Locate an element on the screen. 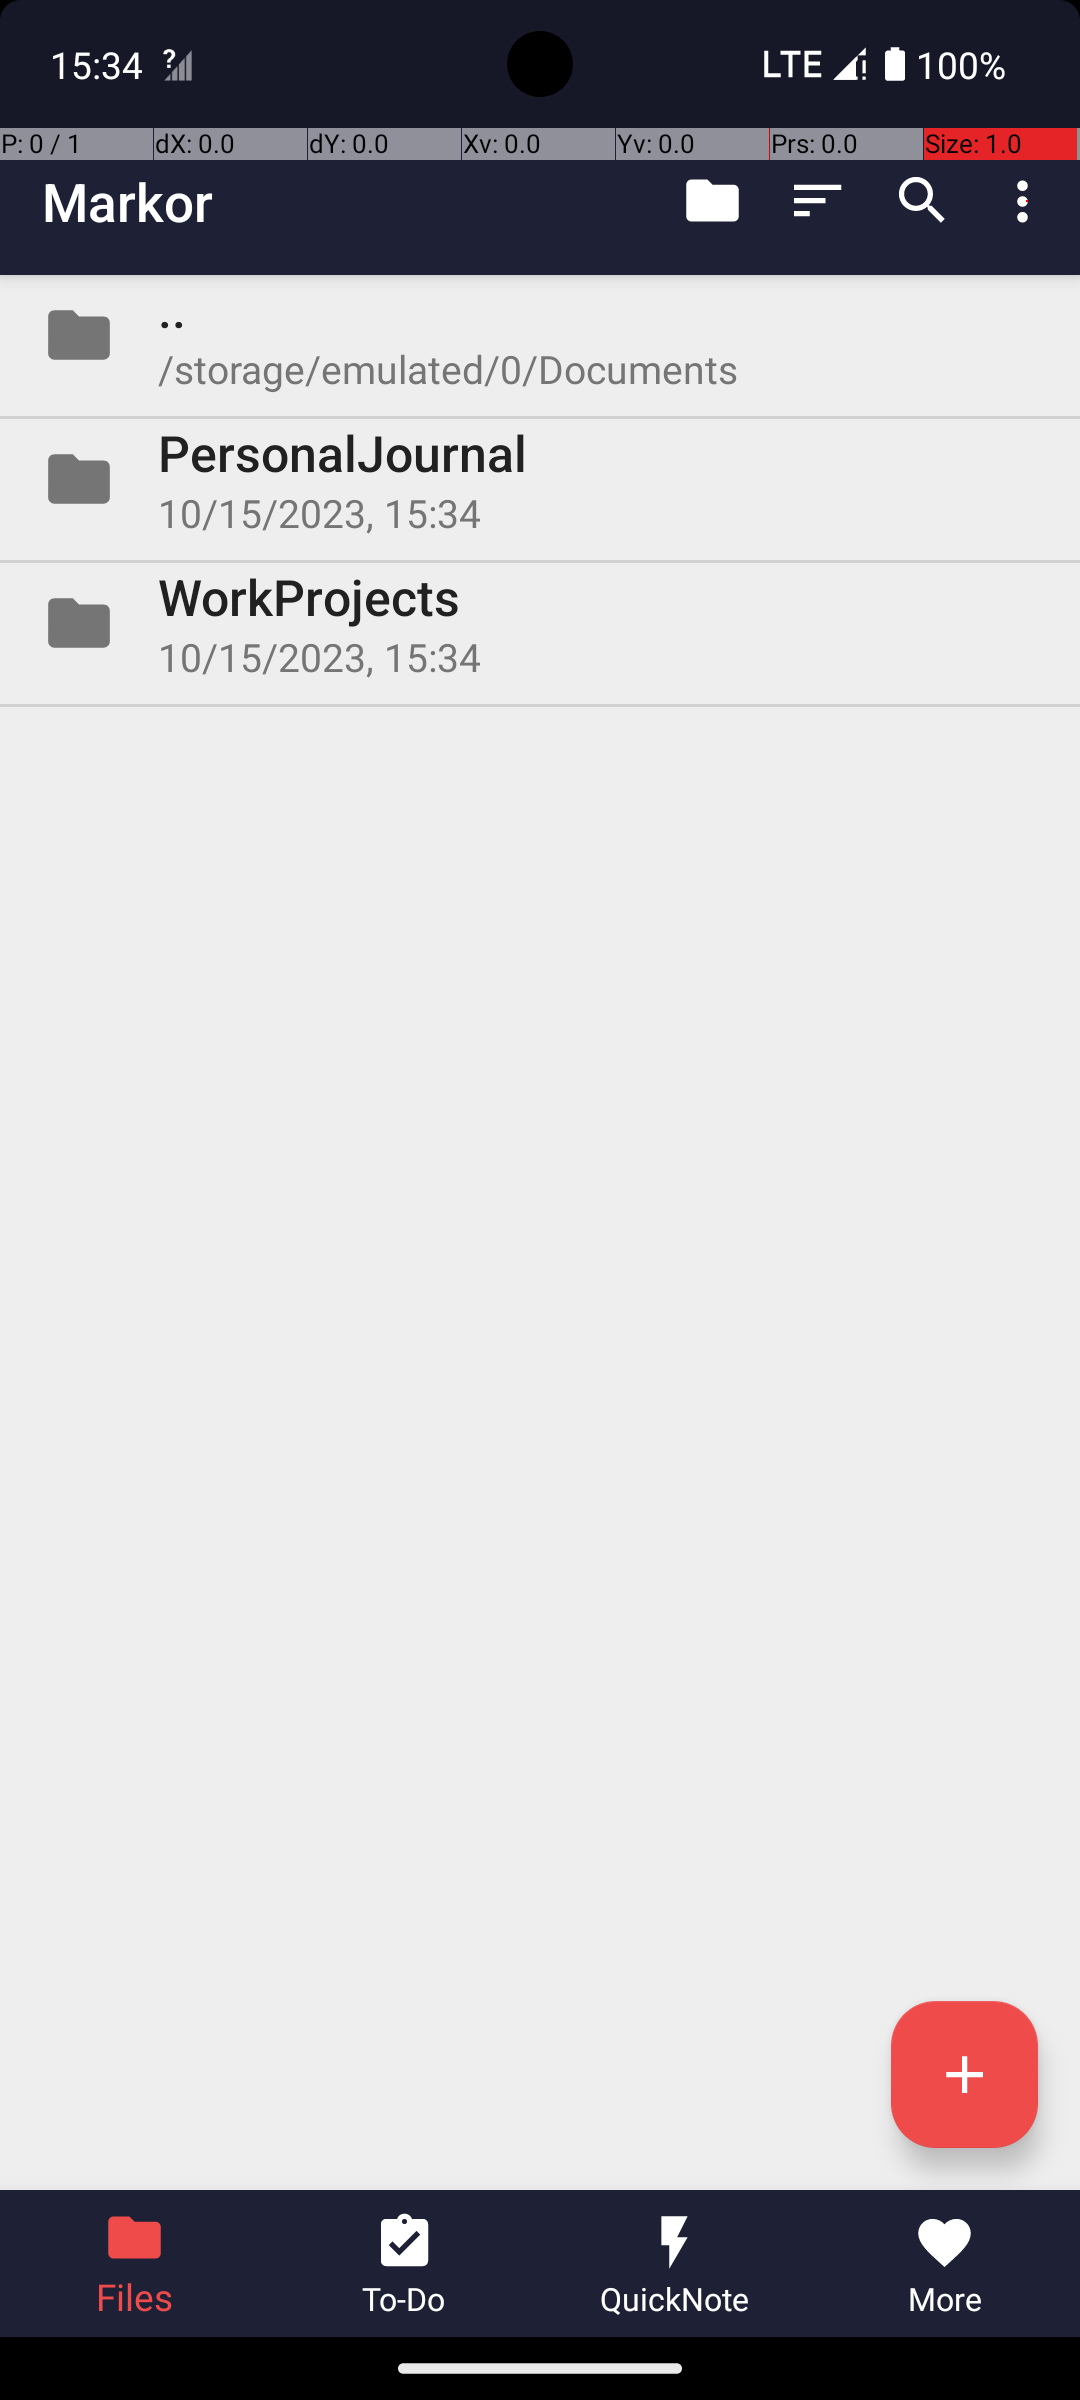 This screenshot has width=1080, height=2400. Folder WorkProjects  is located at coordinates (540, 623).